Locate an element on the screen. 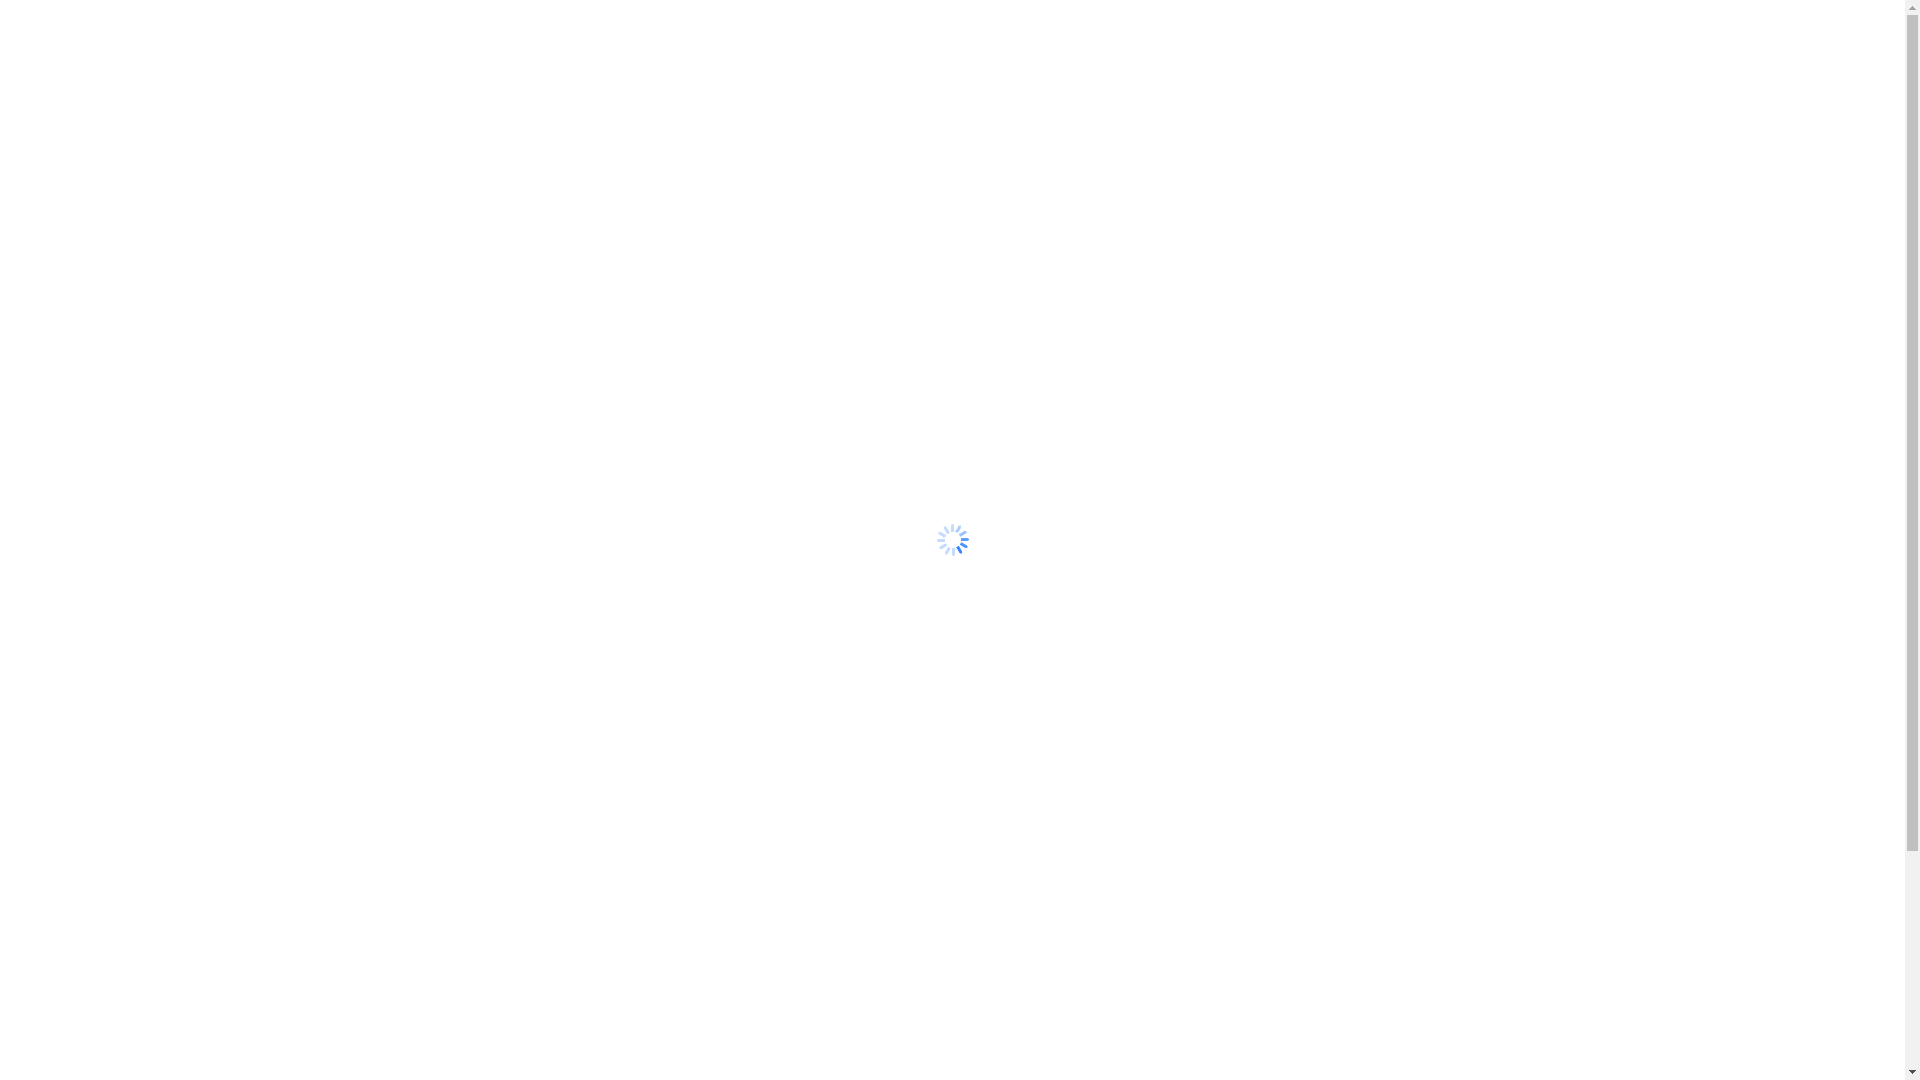  Optimisation
How it works is located at coordinates (1210, 292).